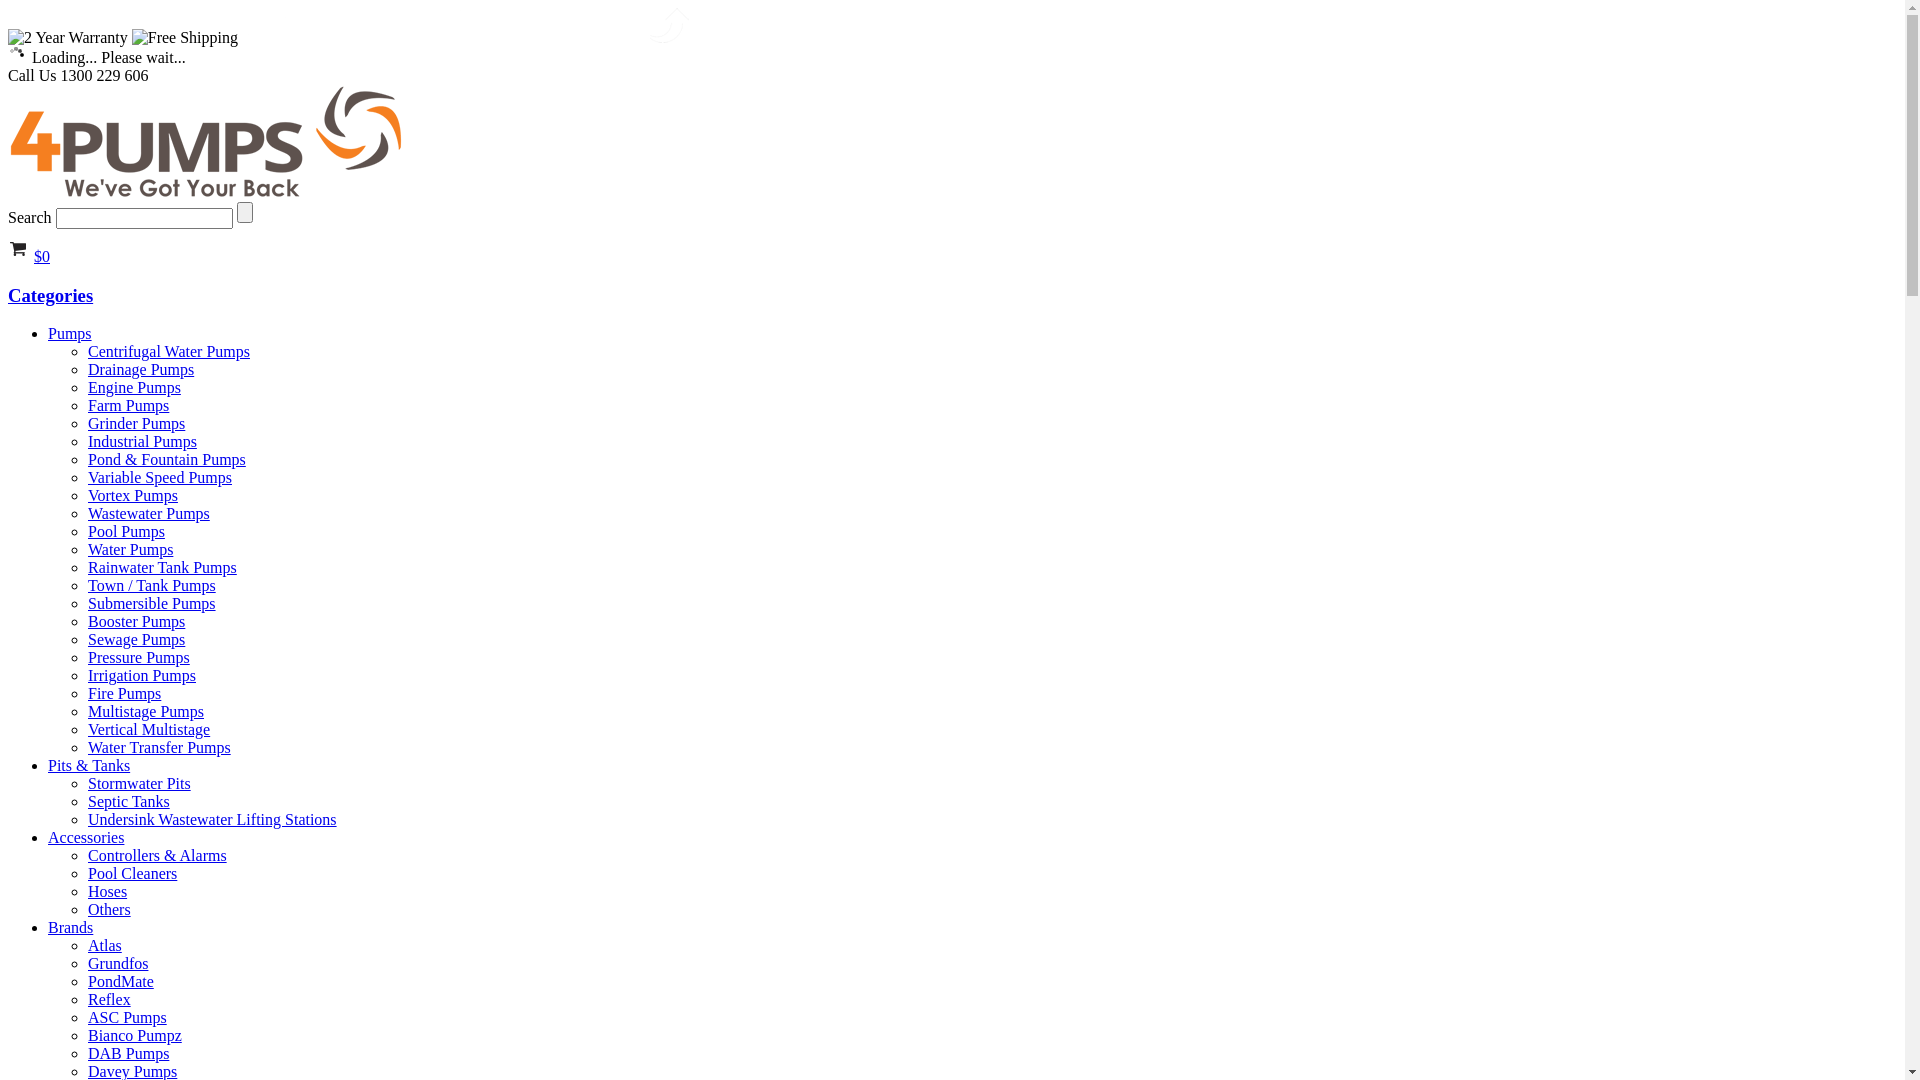 The height and width of the screenshot is (1080, 1920). Describe the element at coordinates (160, 748) in the screenshot. I see `Water Transfer Pumps` at that location.